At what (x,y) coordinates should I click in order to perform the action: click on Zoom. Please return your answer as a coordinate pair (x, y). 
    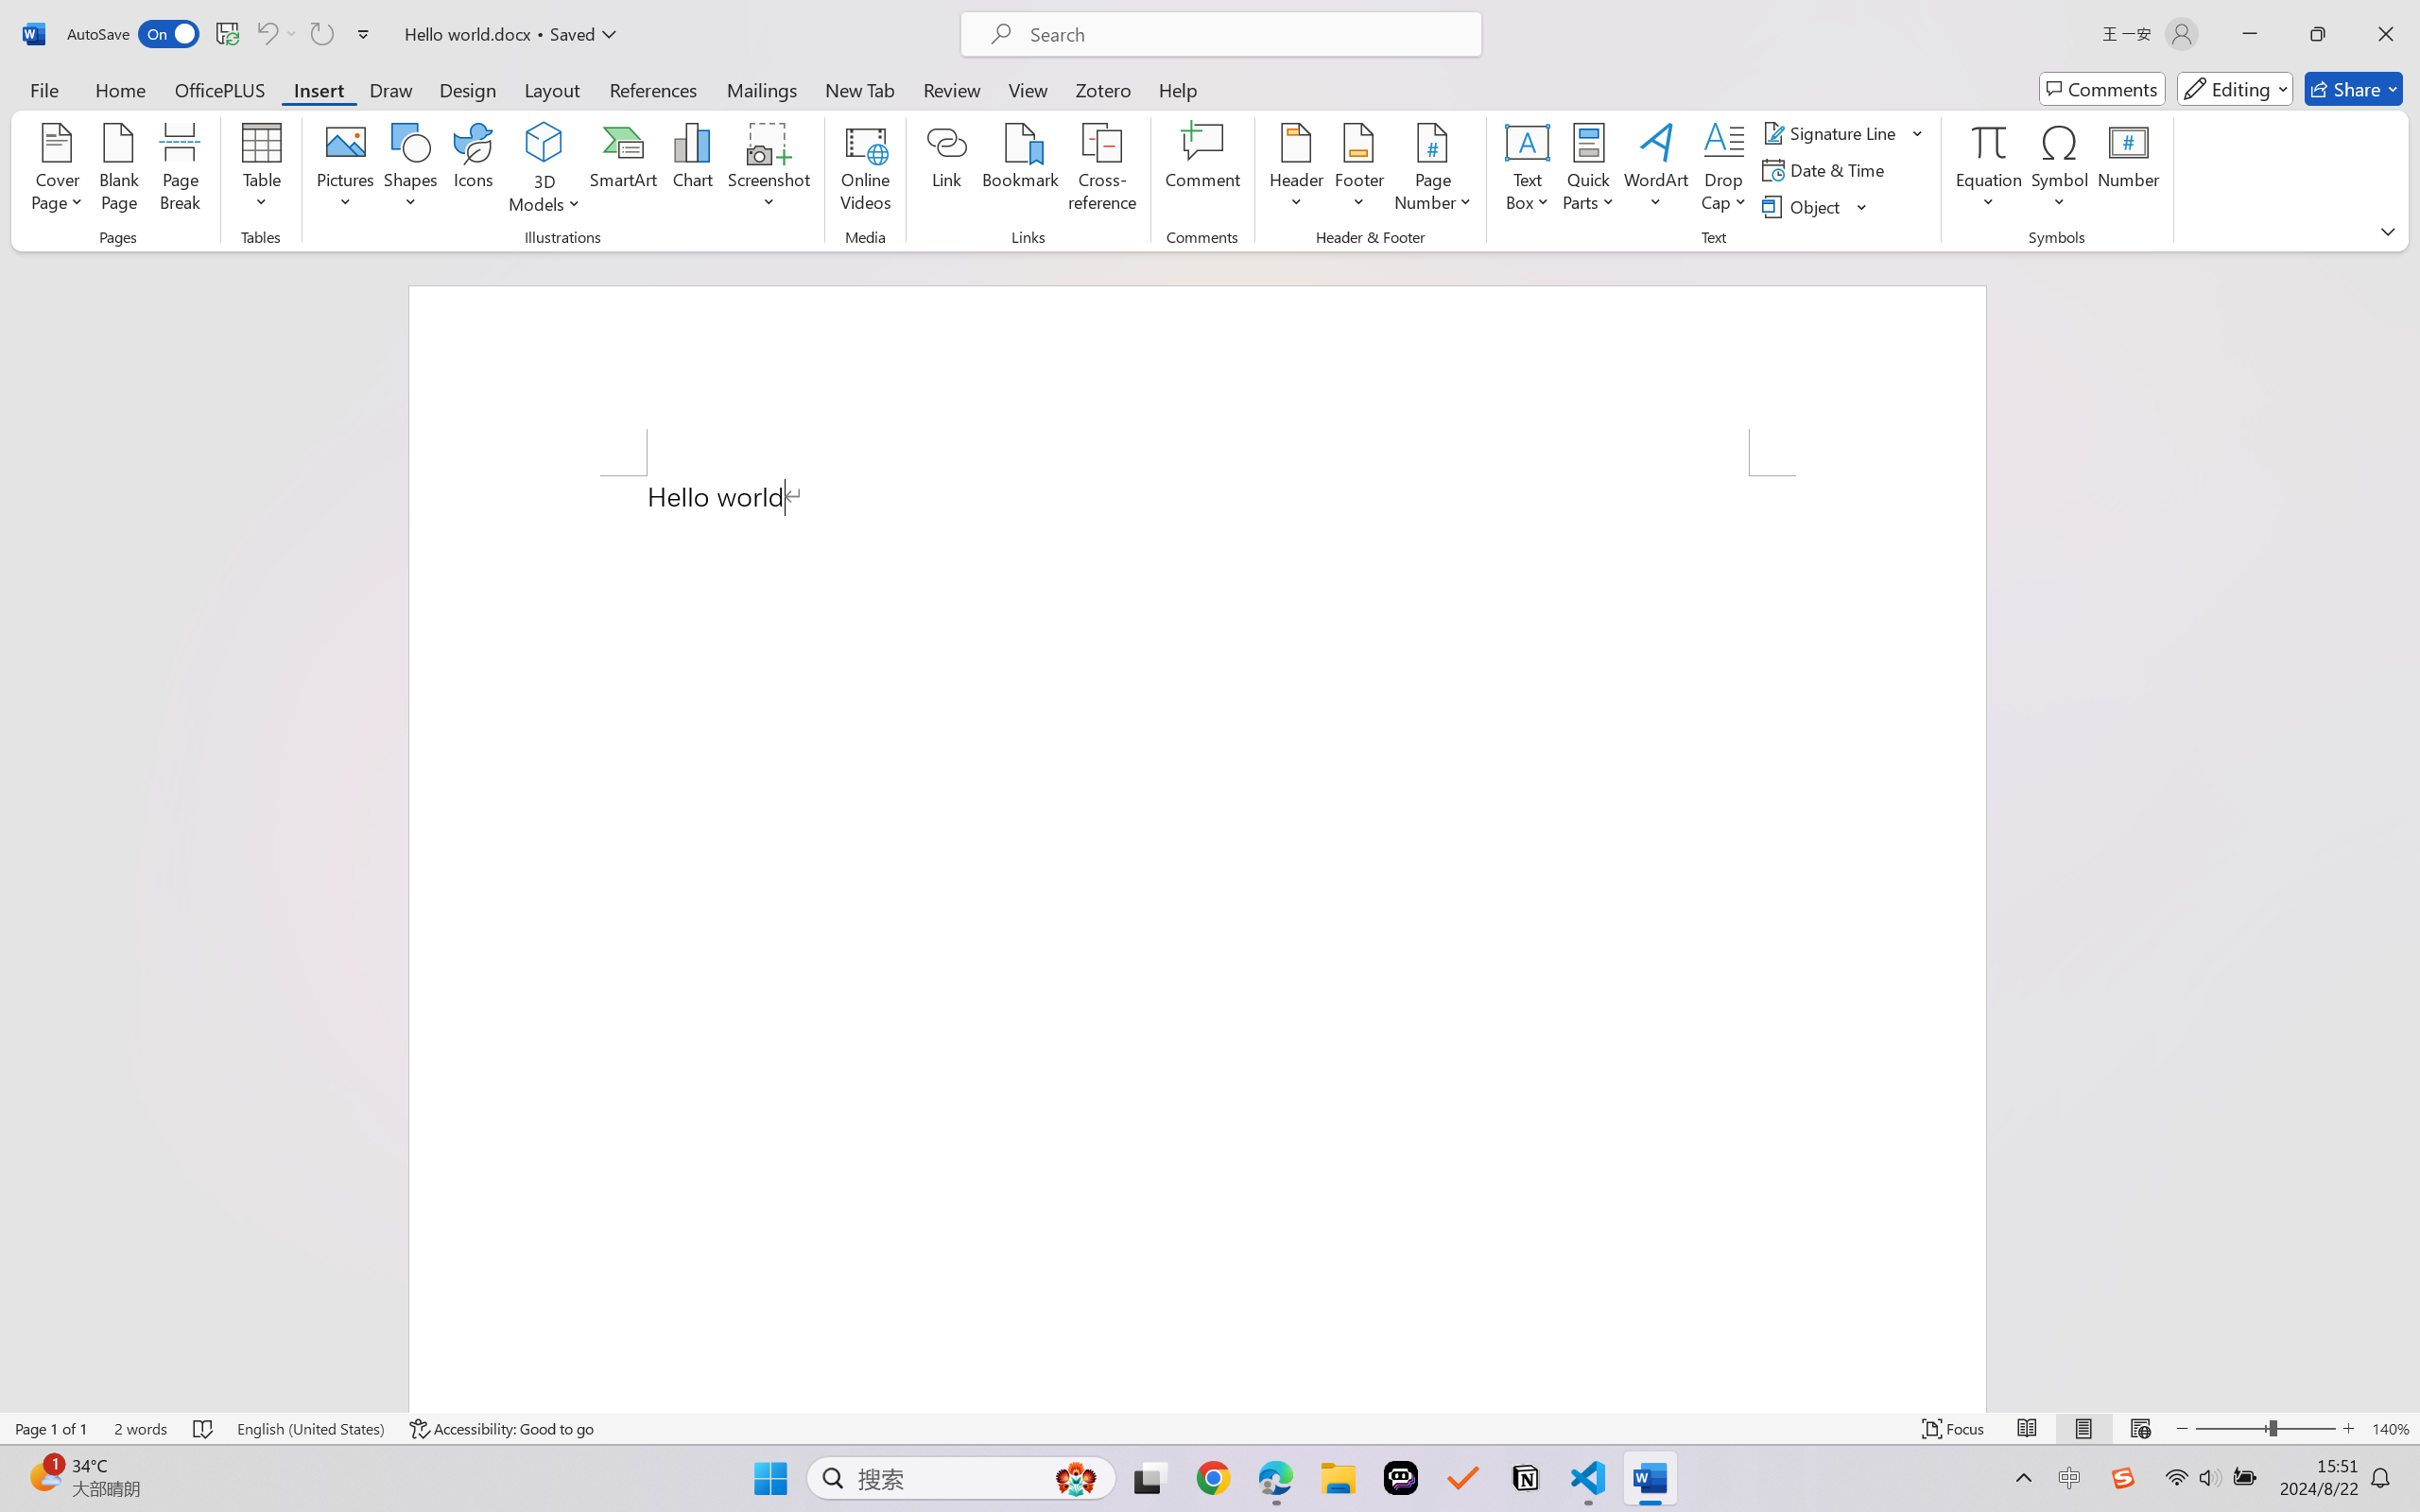
    Looking at the image, I should click on (2265, 1429).